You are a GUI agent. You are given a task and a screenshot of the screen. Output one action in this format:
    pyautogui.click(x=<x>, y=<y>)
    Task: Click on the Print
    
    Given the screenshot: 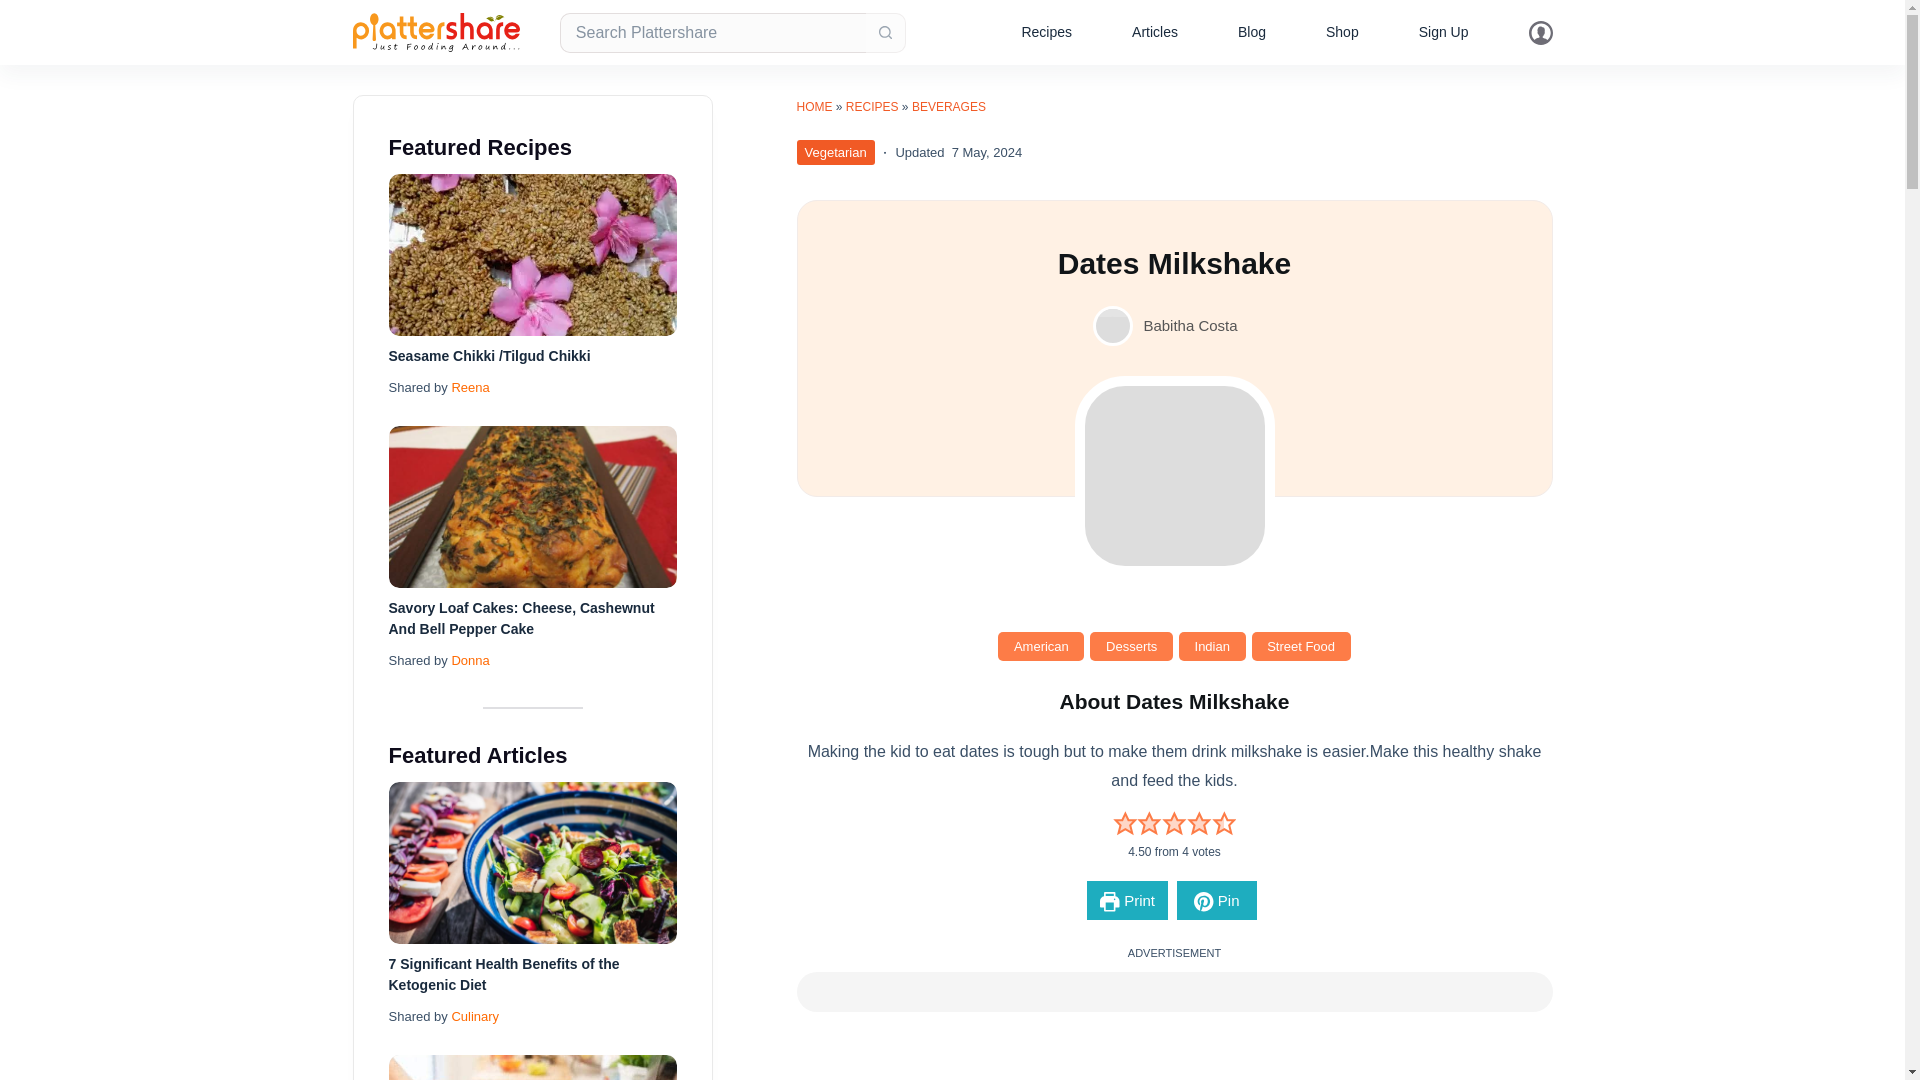 What is the action you would take?
    pyautogui.click(x=1126, y=900)
    